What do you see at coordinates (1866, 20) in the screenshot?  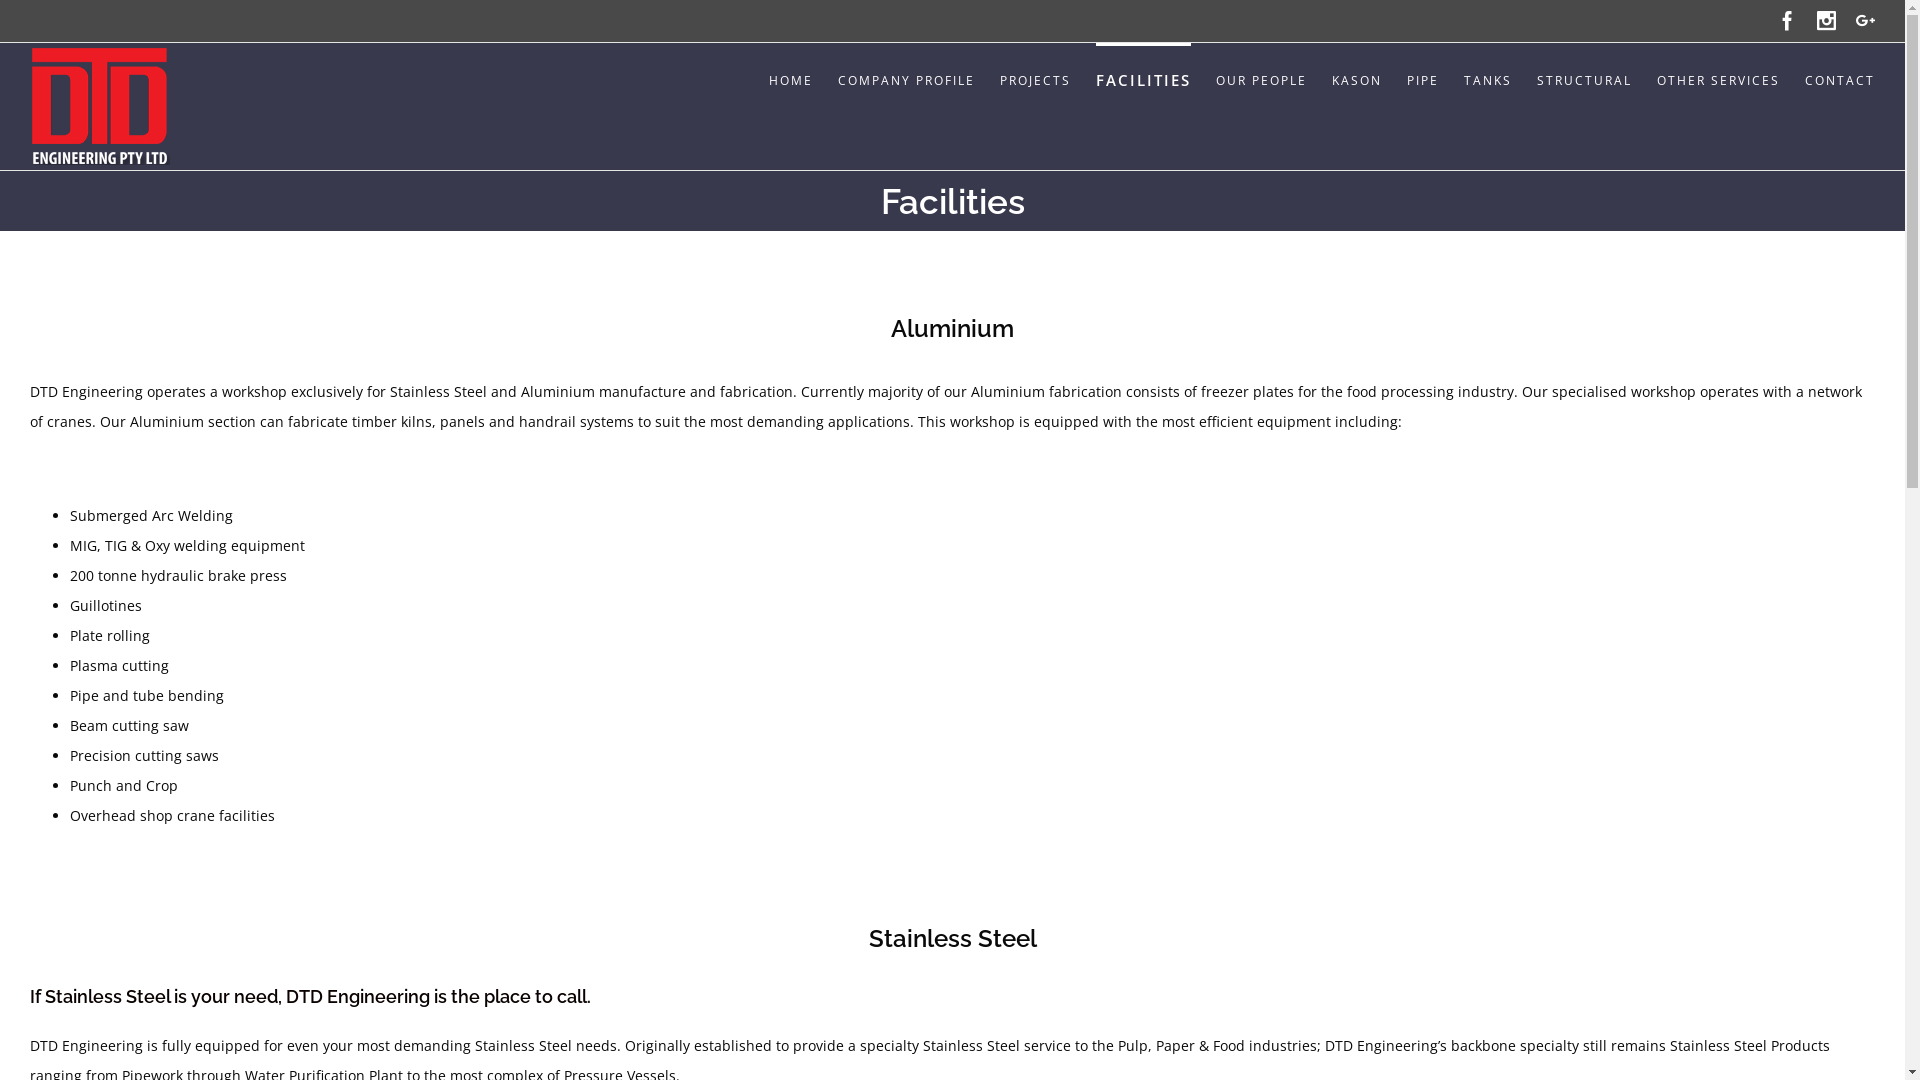 I see `Google+` at bounding box center [1866, 20].